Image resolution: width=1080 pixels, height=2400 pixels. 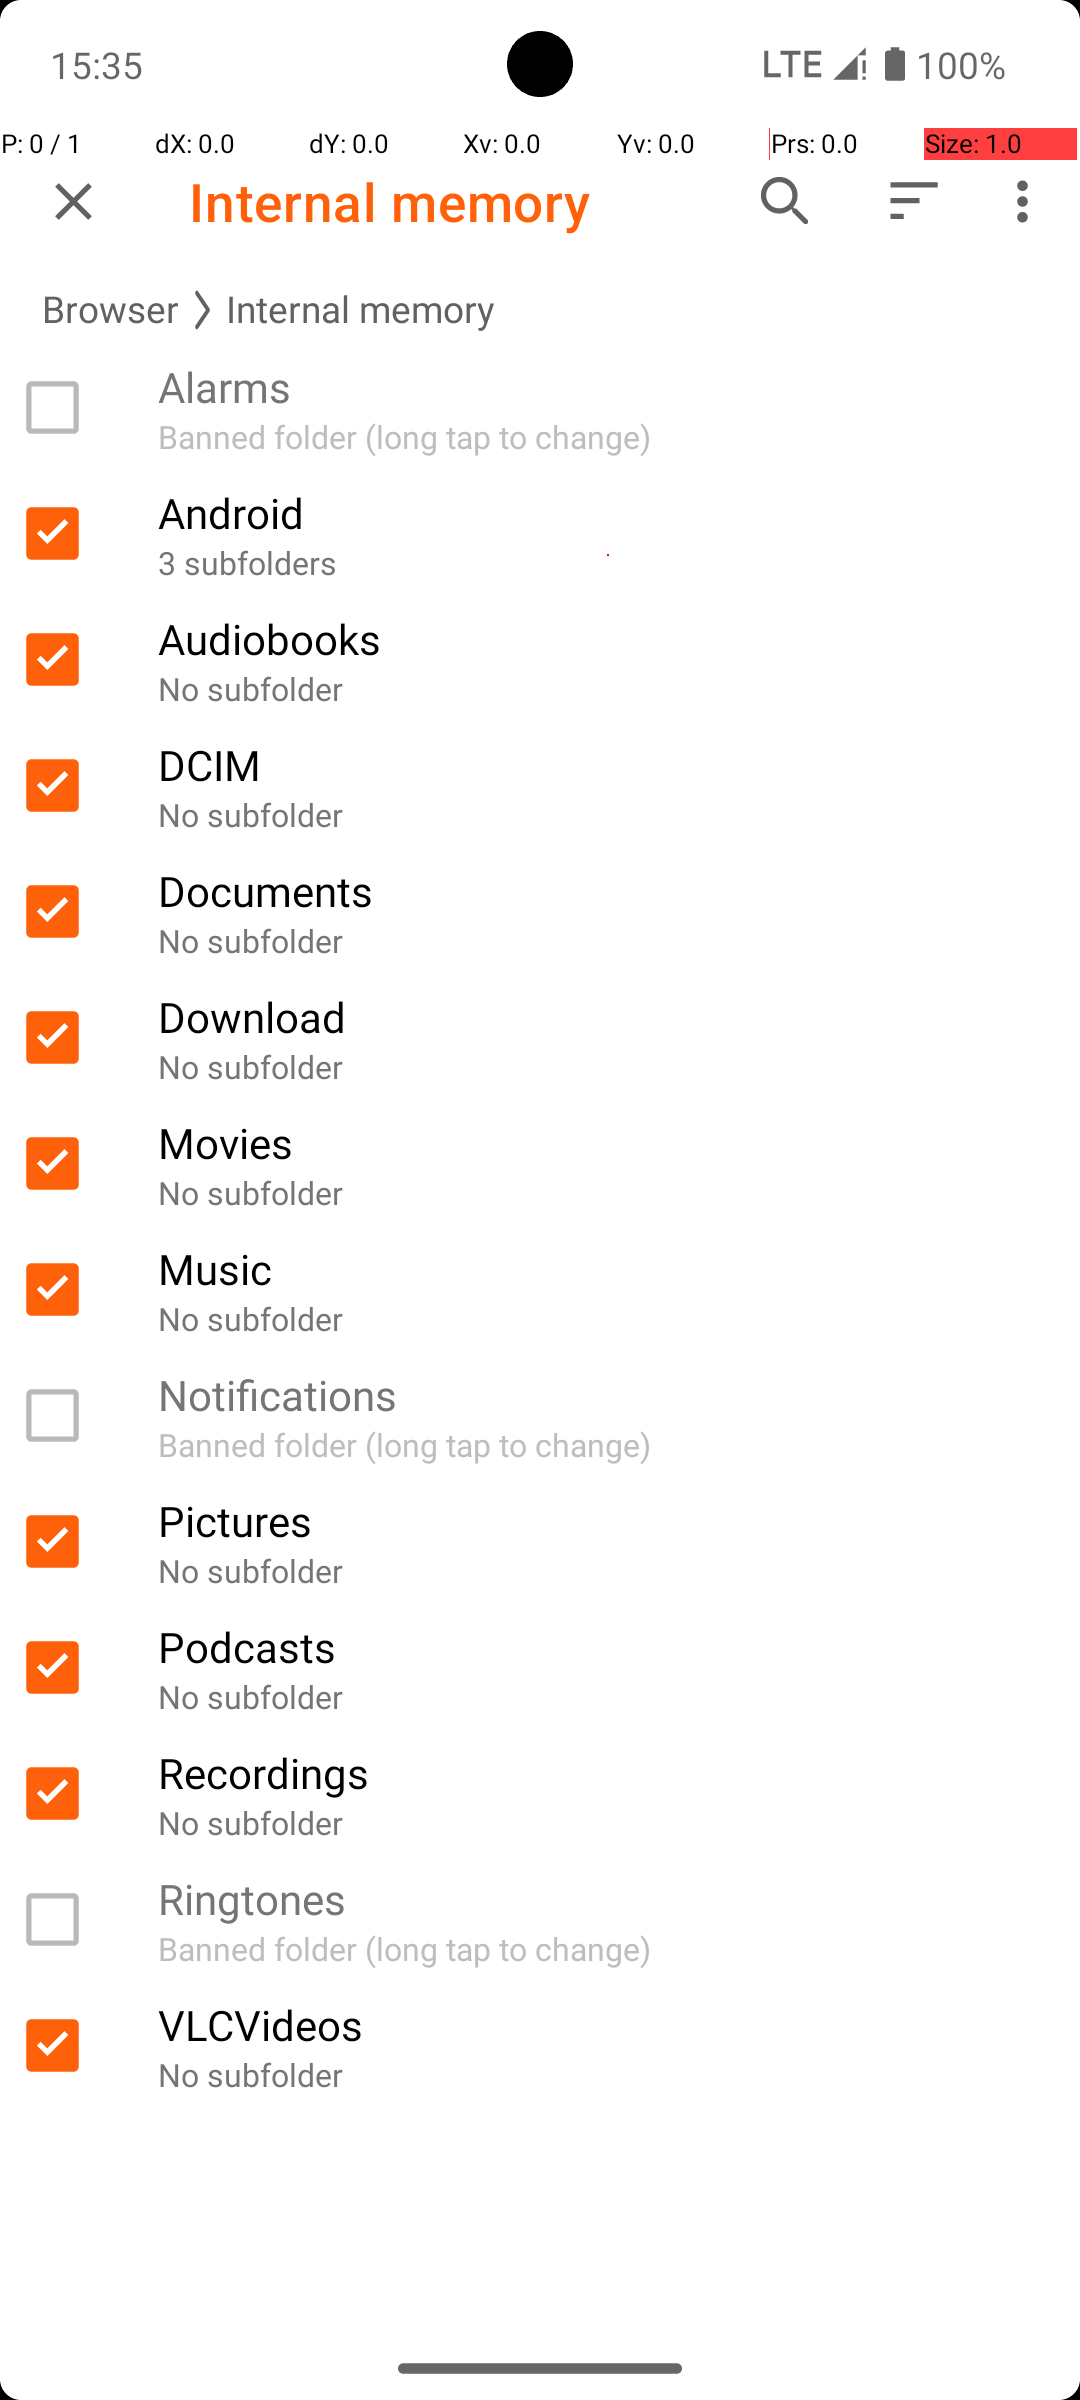 I want to click on Folder: Music, so click(x=540, y=1290).